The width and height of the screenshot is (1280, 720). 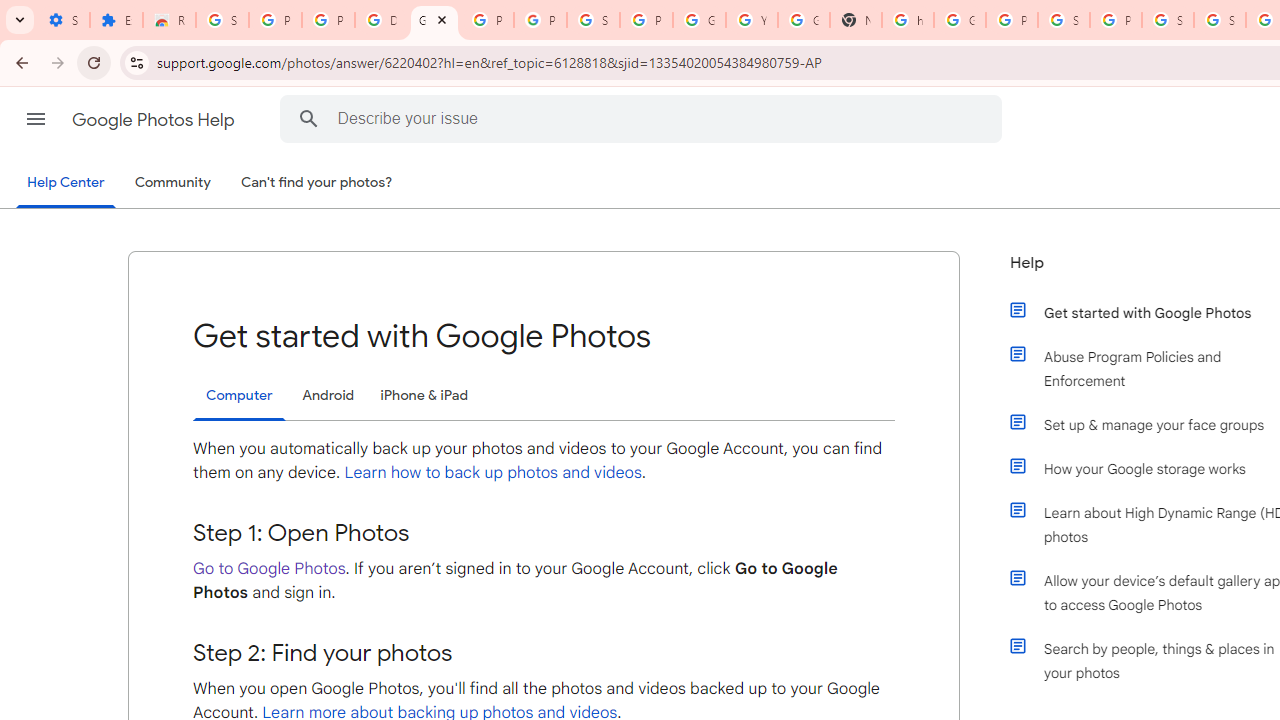 What do you see at coordinates (752, 20) in the screenshot?
I see `YouTube` at bounding box center [752, 20].